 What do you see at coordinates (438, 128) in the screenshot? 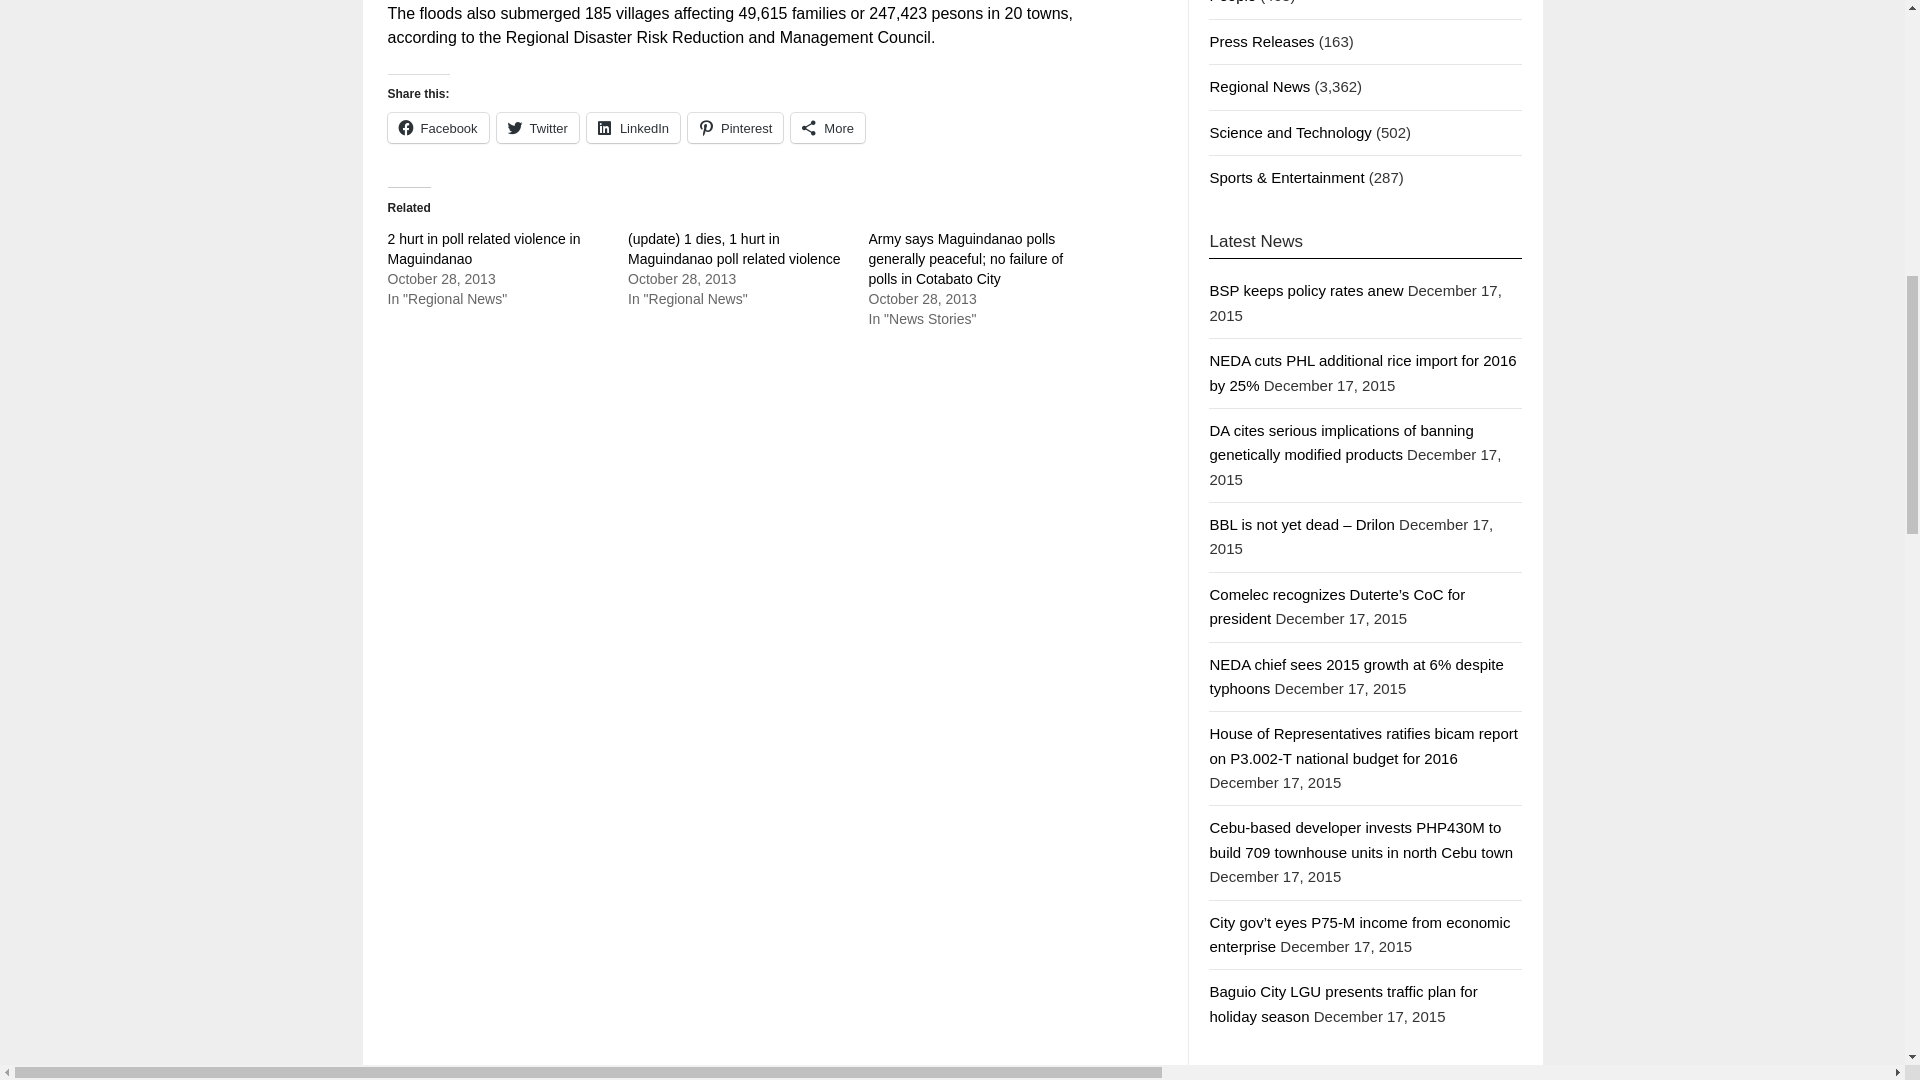
I see `Facebook` at bounding box center [438, 128].